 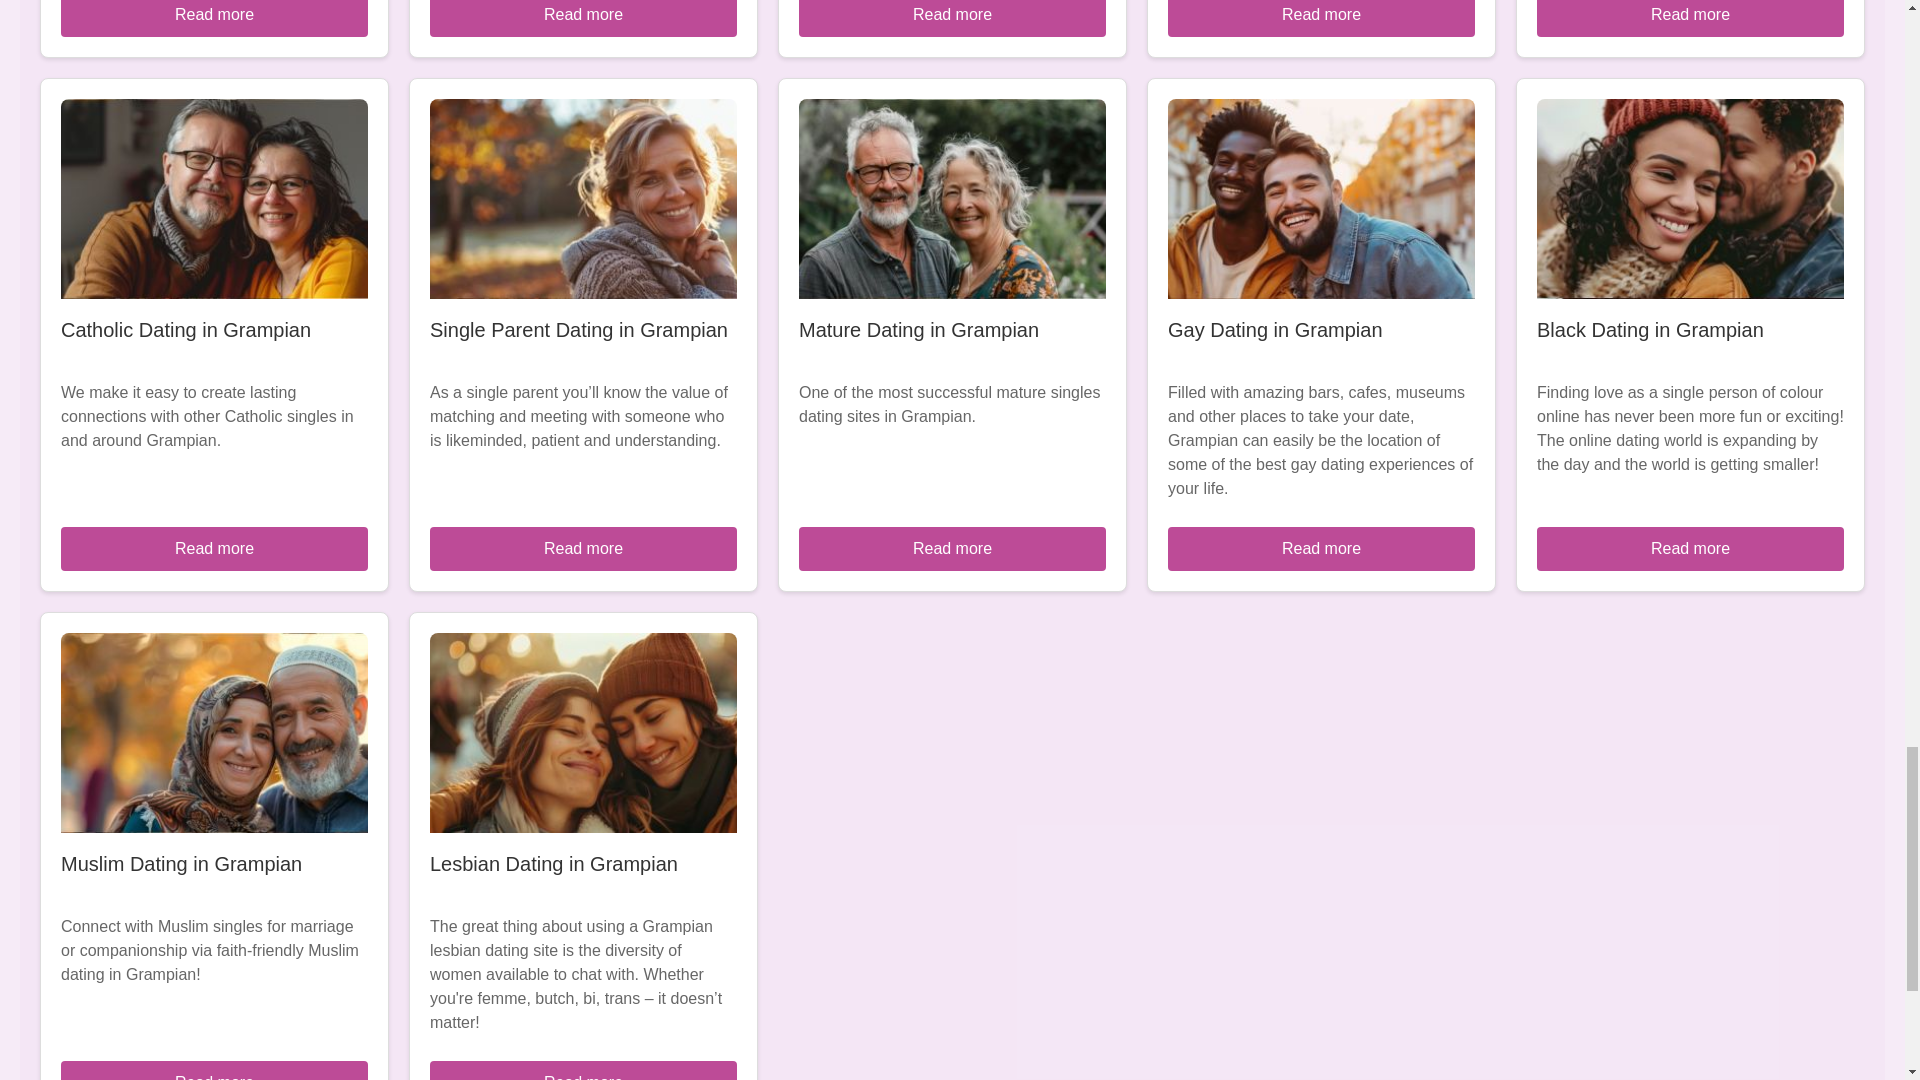 What do you see at coordinates (584, 18) in the screenshot?
I see `Read more` at bounding box center [584, 18].